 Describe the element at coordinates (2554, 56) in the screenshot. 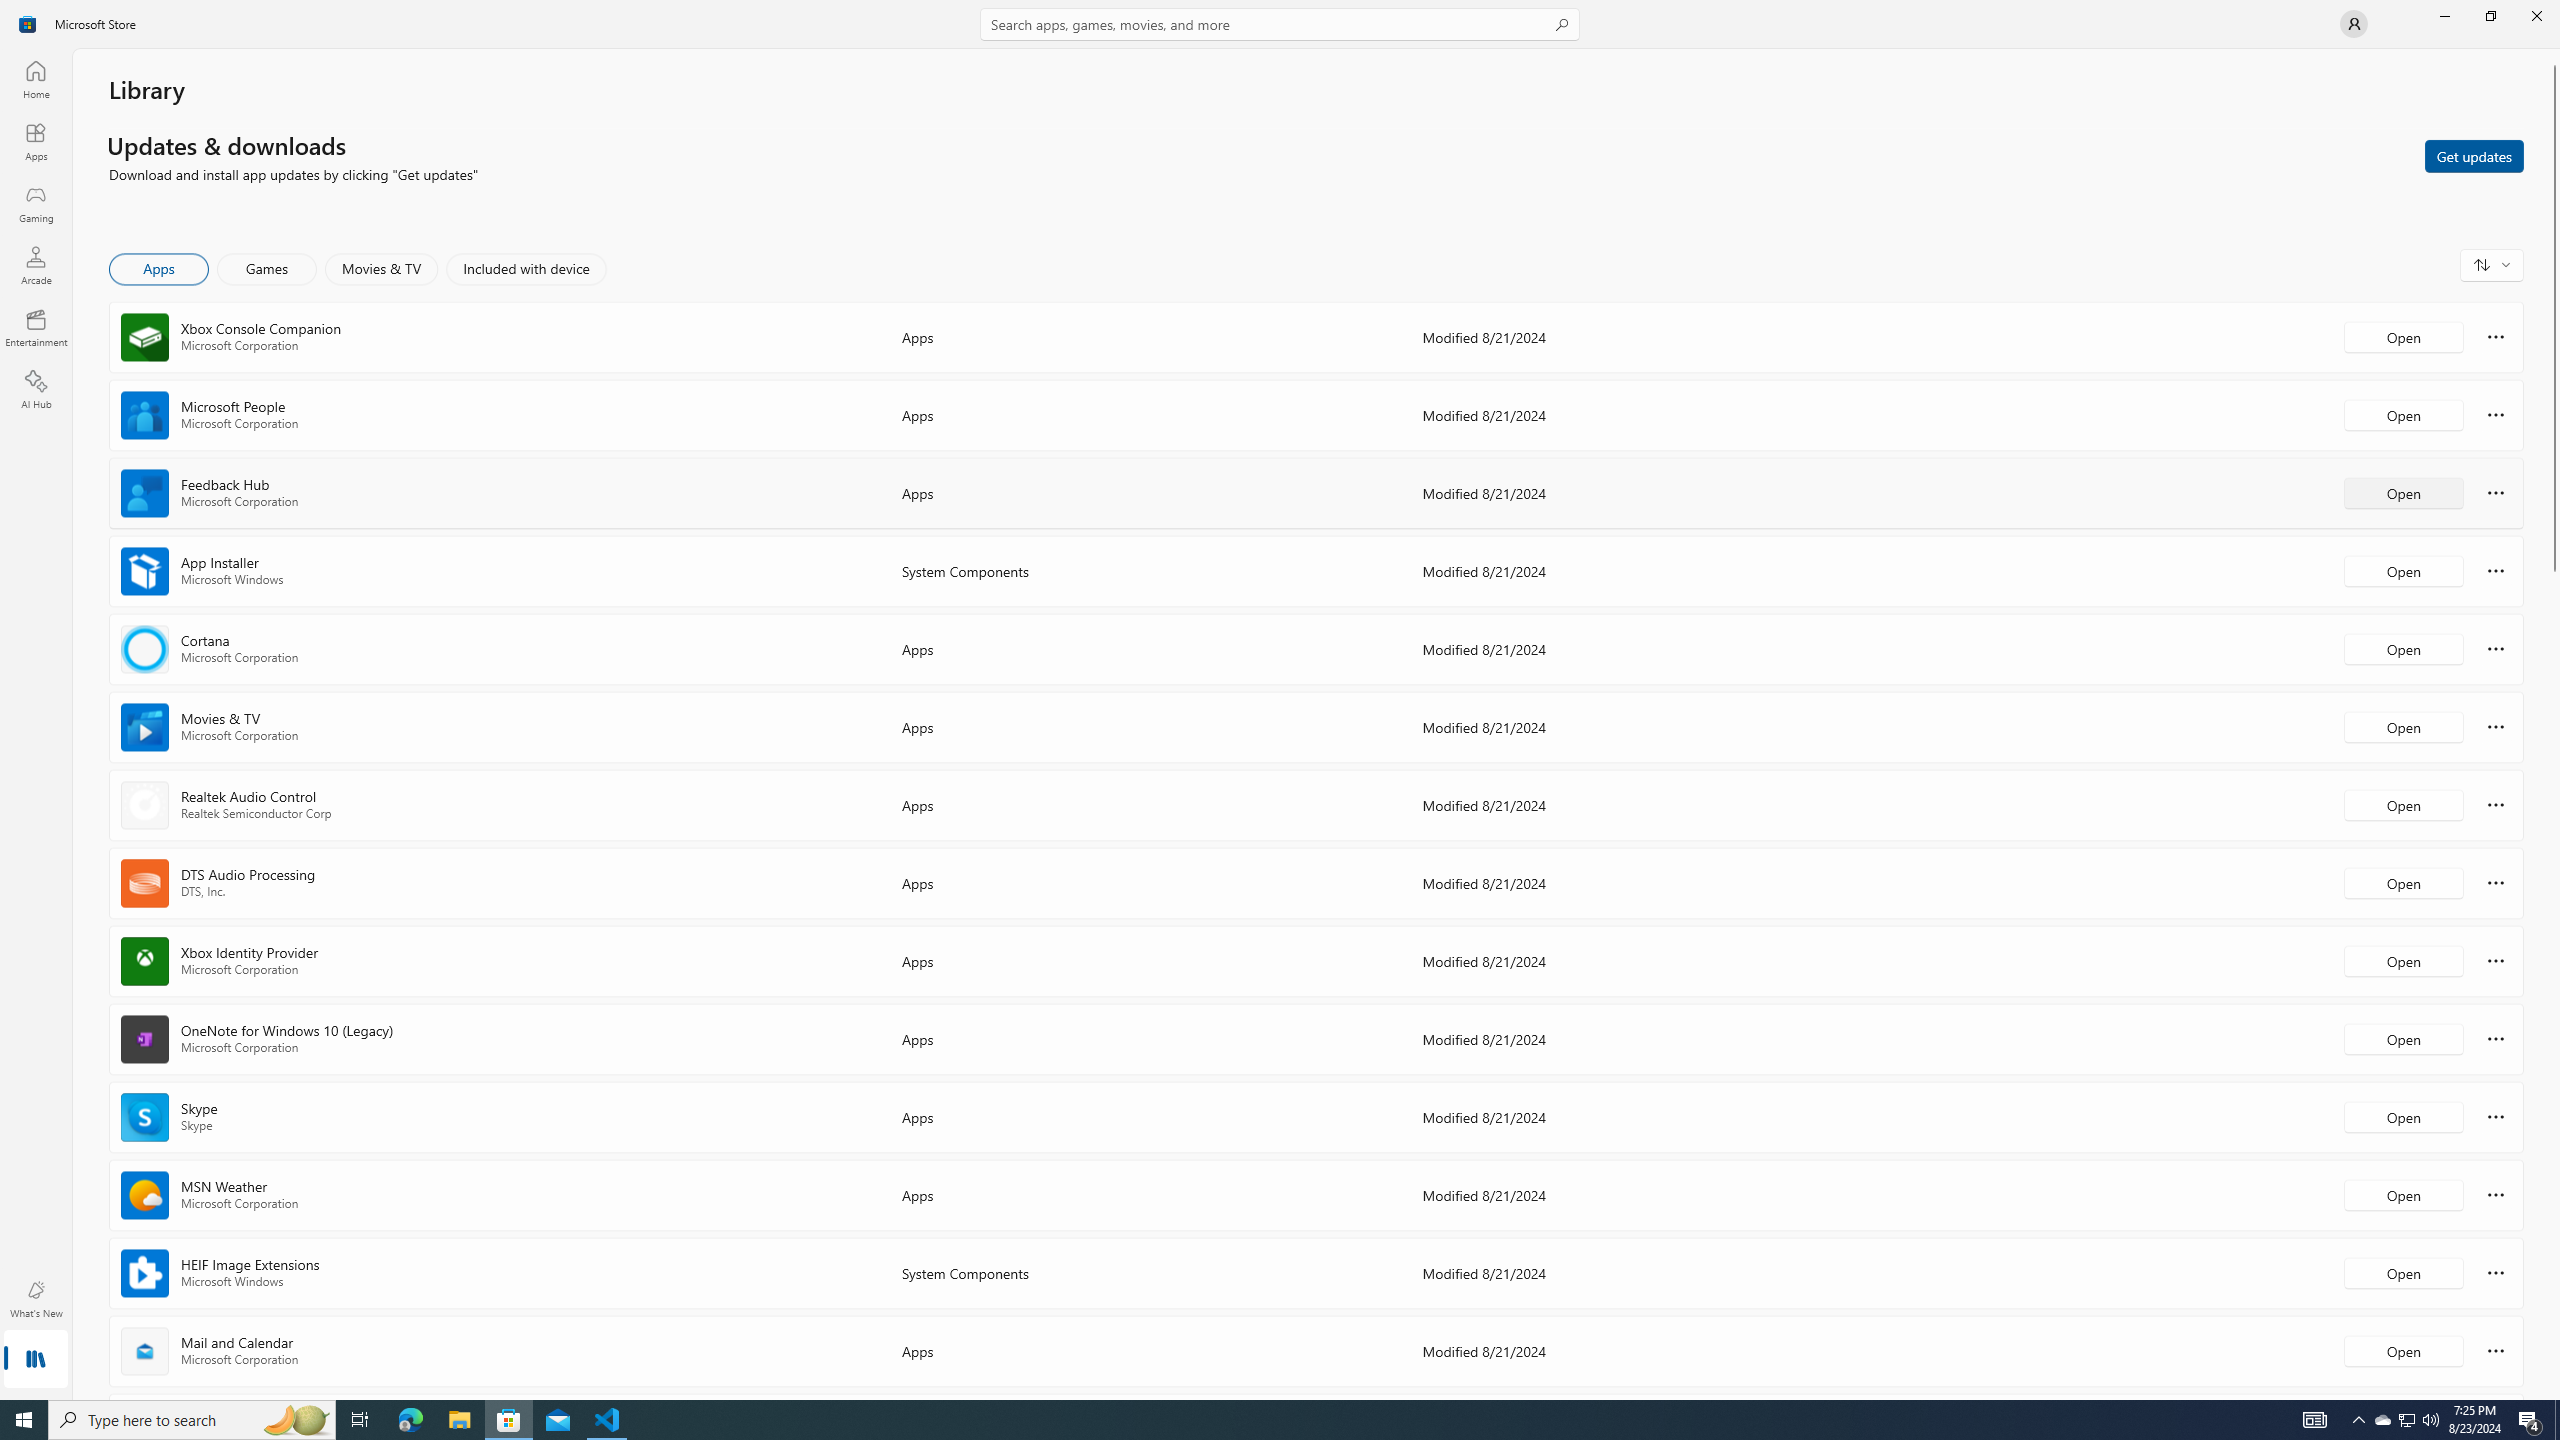

I see `Vertical Small Decrease` at that location.